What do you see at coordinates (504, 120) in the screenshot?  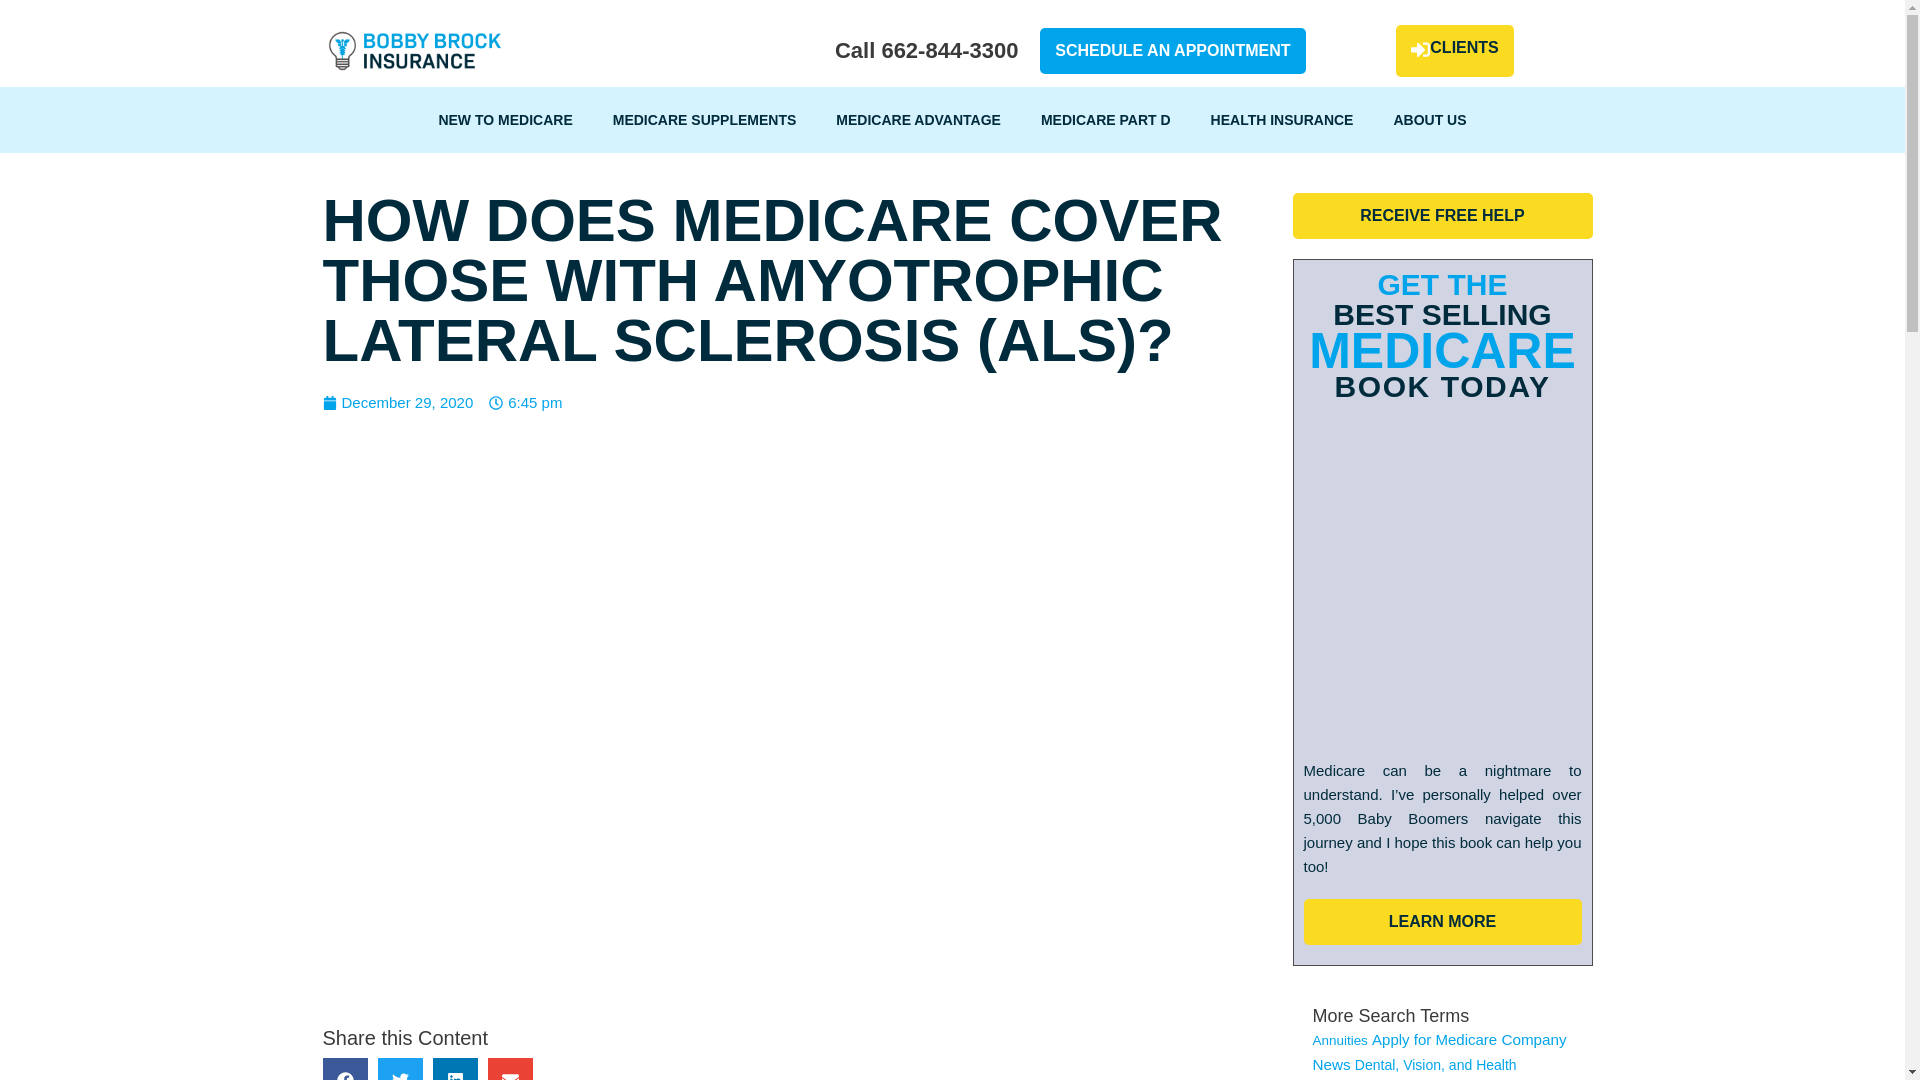 I see `NEW TO MEDICARE` at bounding box center [504, 120].